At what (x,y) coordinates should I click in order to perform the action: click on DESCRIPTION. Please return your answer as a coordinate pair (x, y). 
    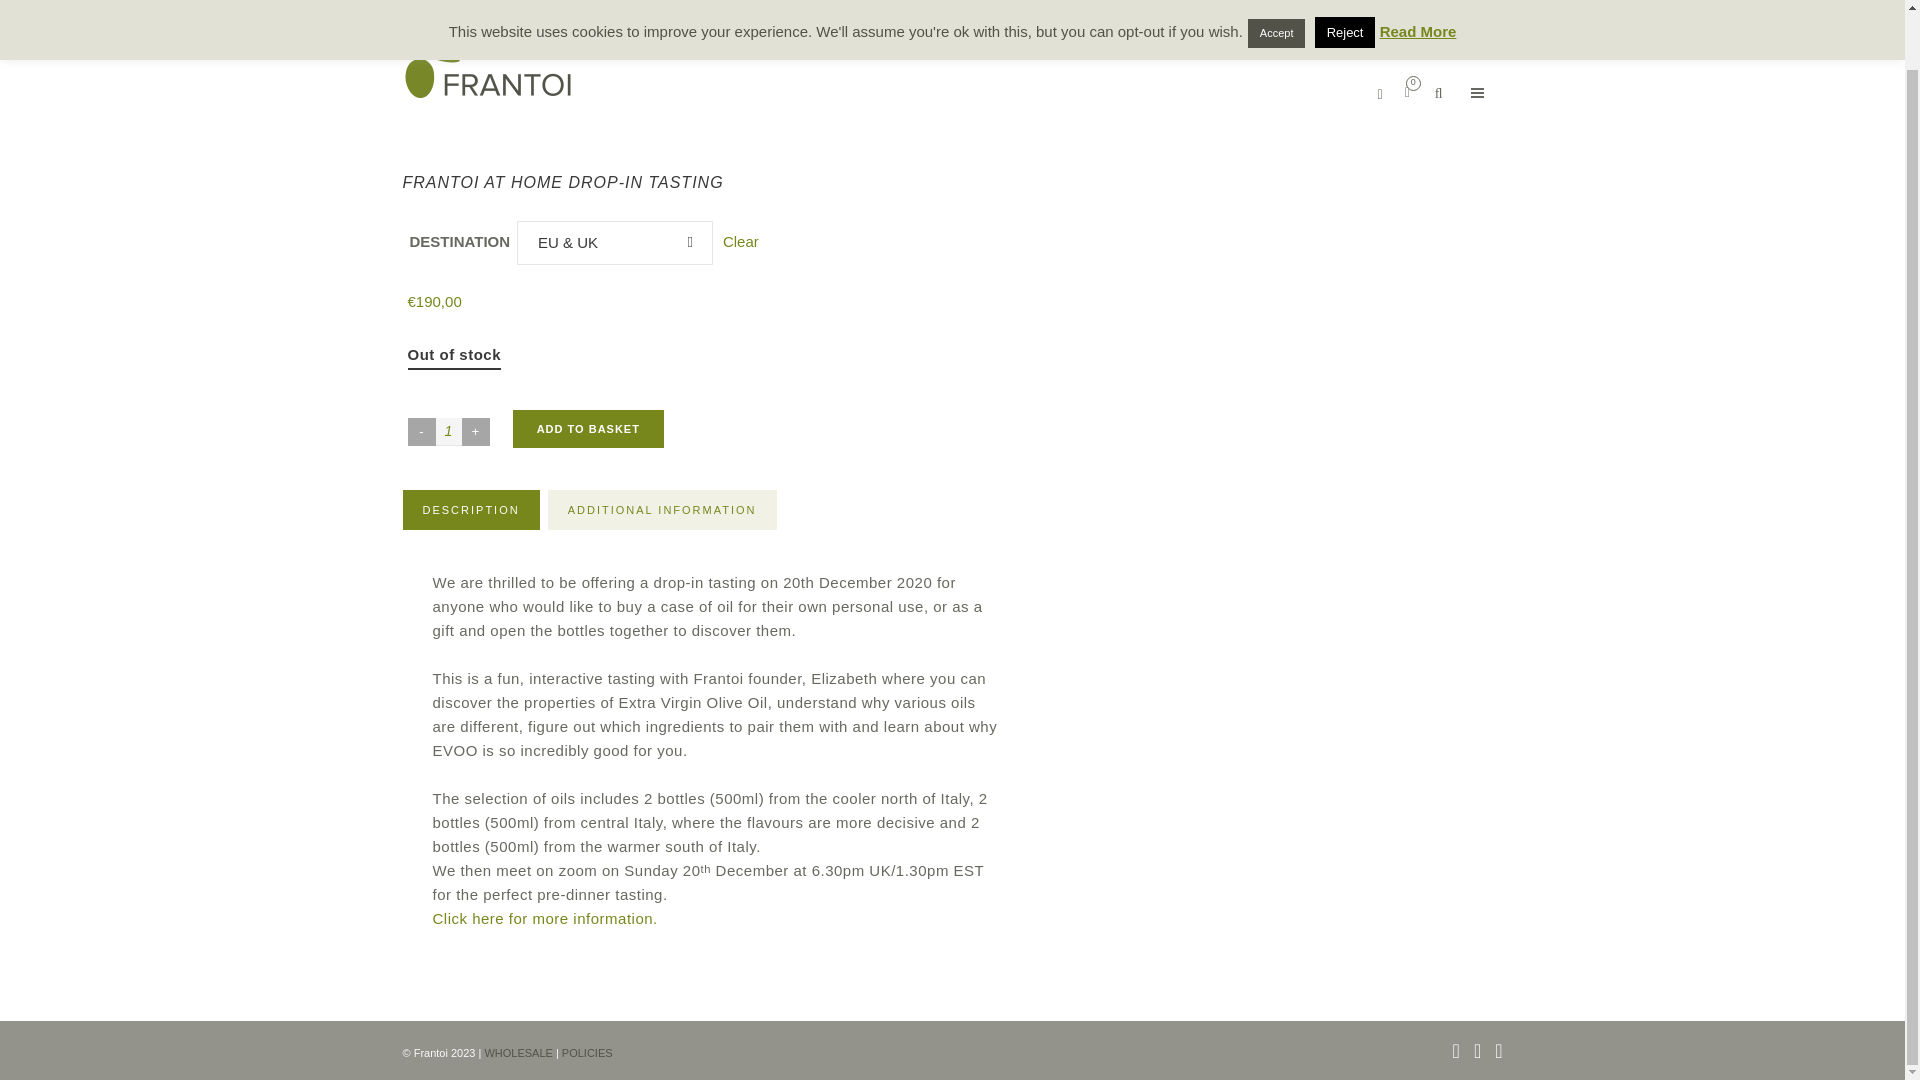
    Looking at the image, I should click on (470, 510).